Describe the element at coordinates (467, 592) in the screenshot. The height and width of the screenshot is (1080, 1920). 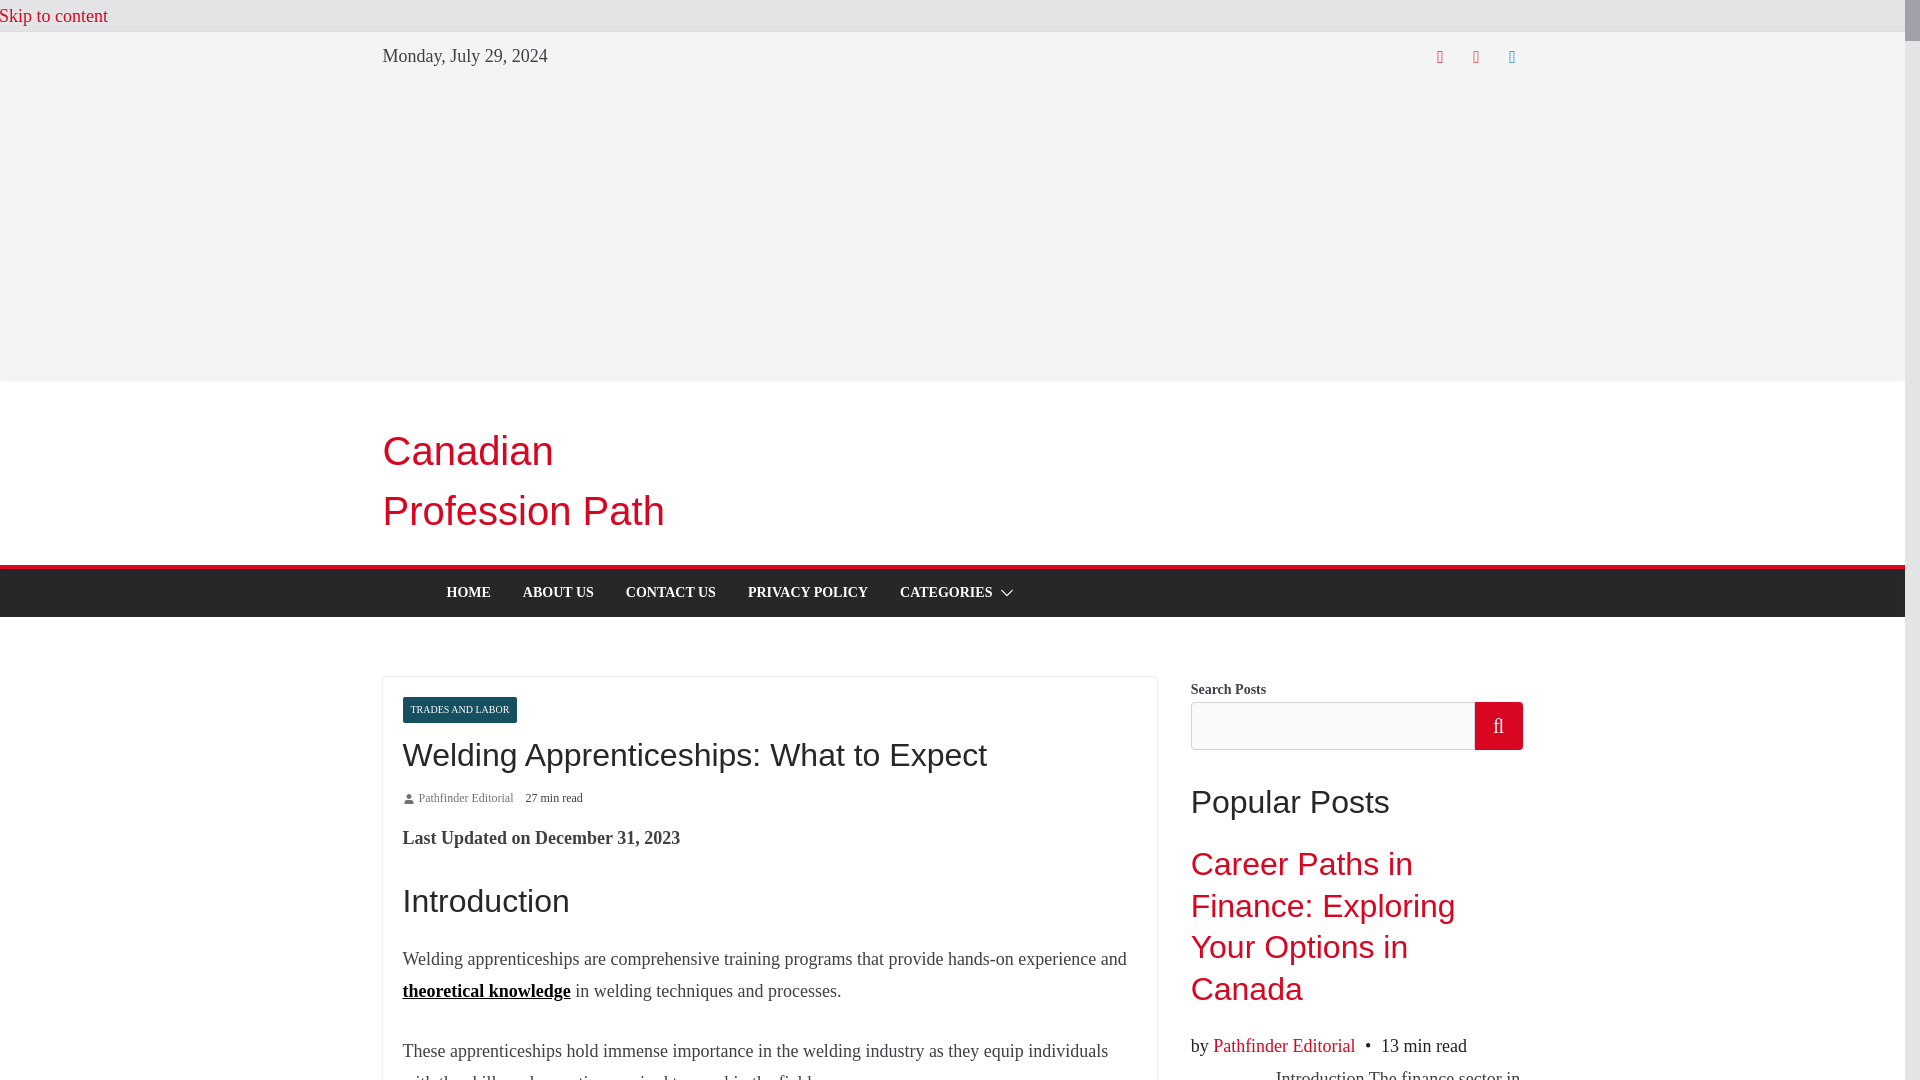
I see `HOME` at that location.